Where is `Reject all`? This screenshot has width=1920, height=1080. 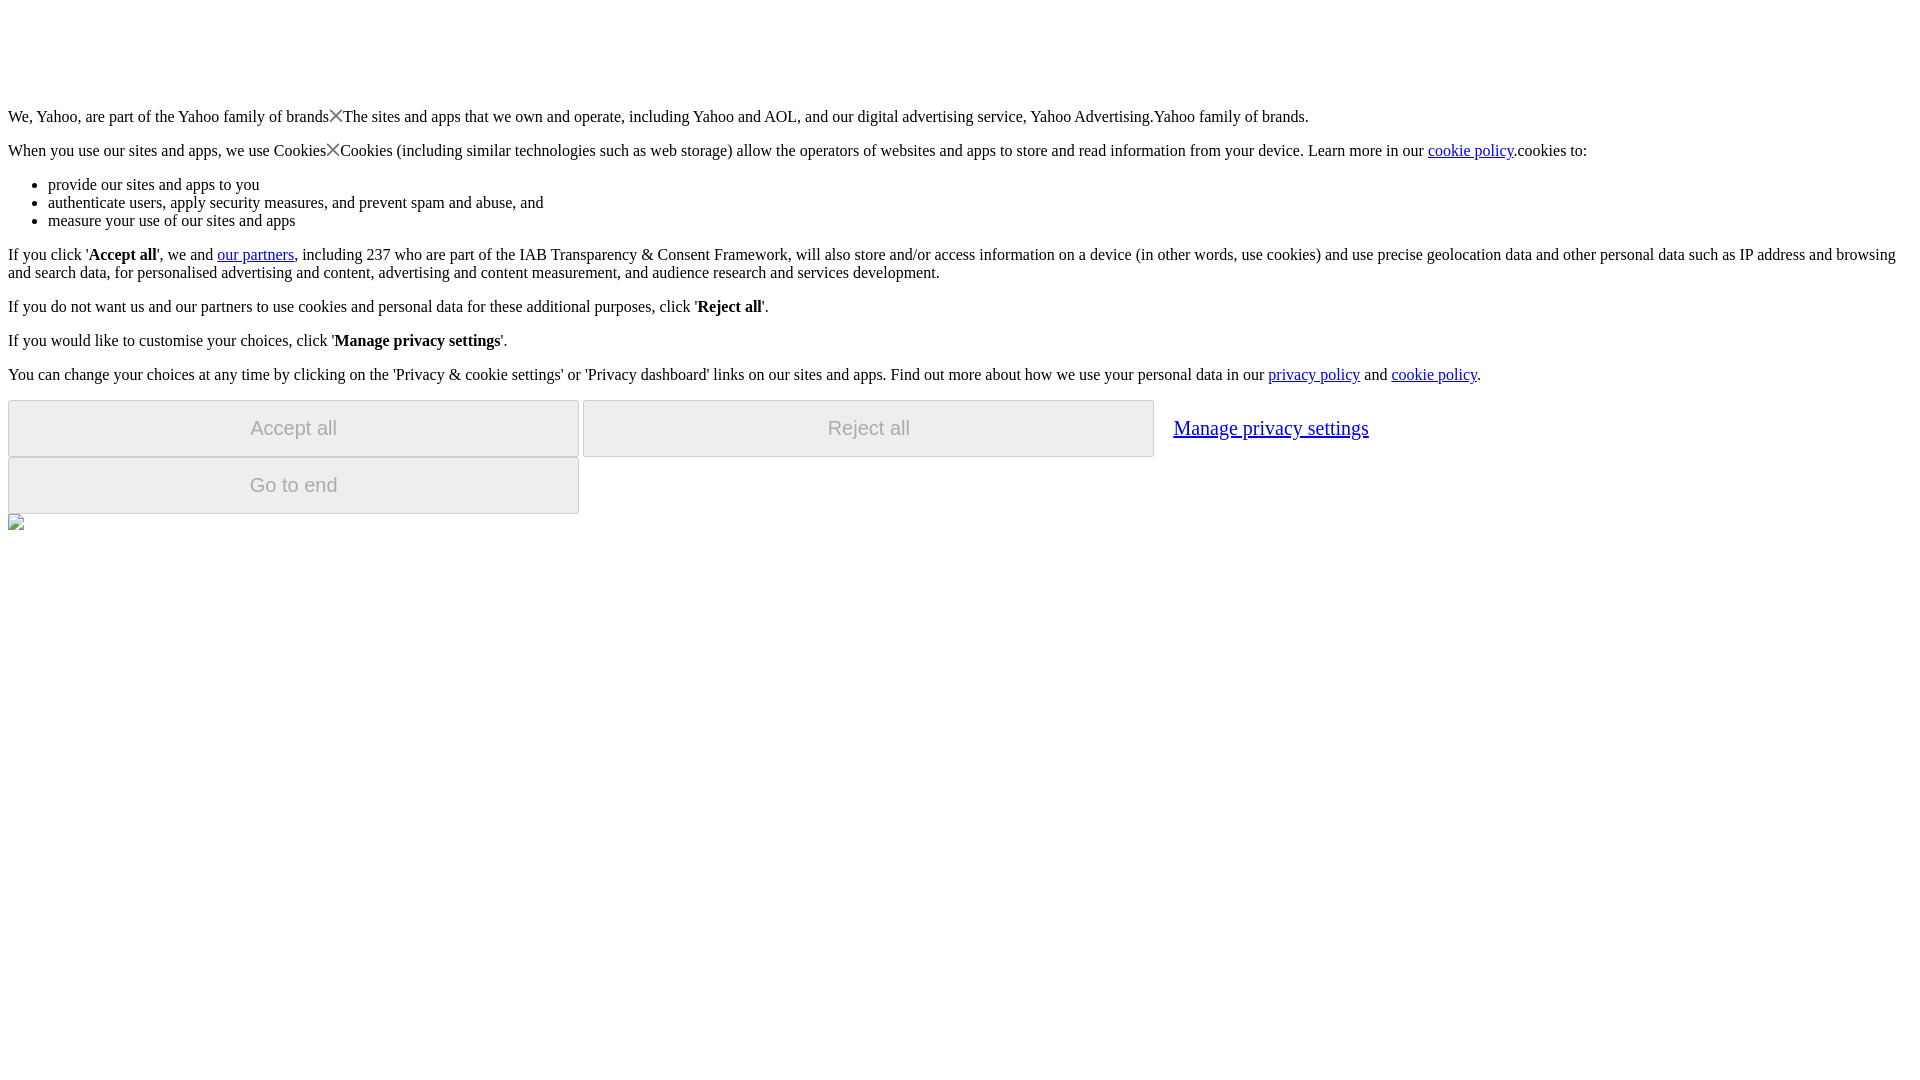 Reject all is located at coordinates (868, 428).